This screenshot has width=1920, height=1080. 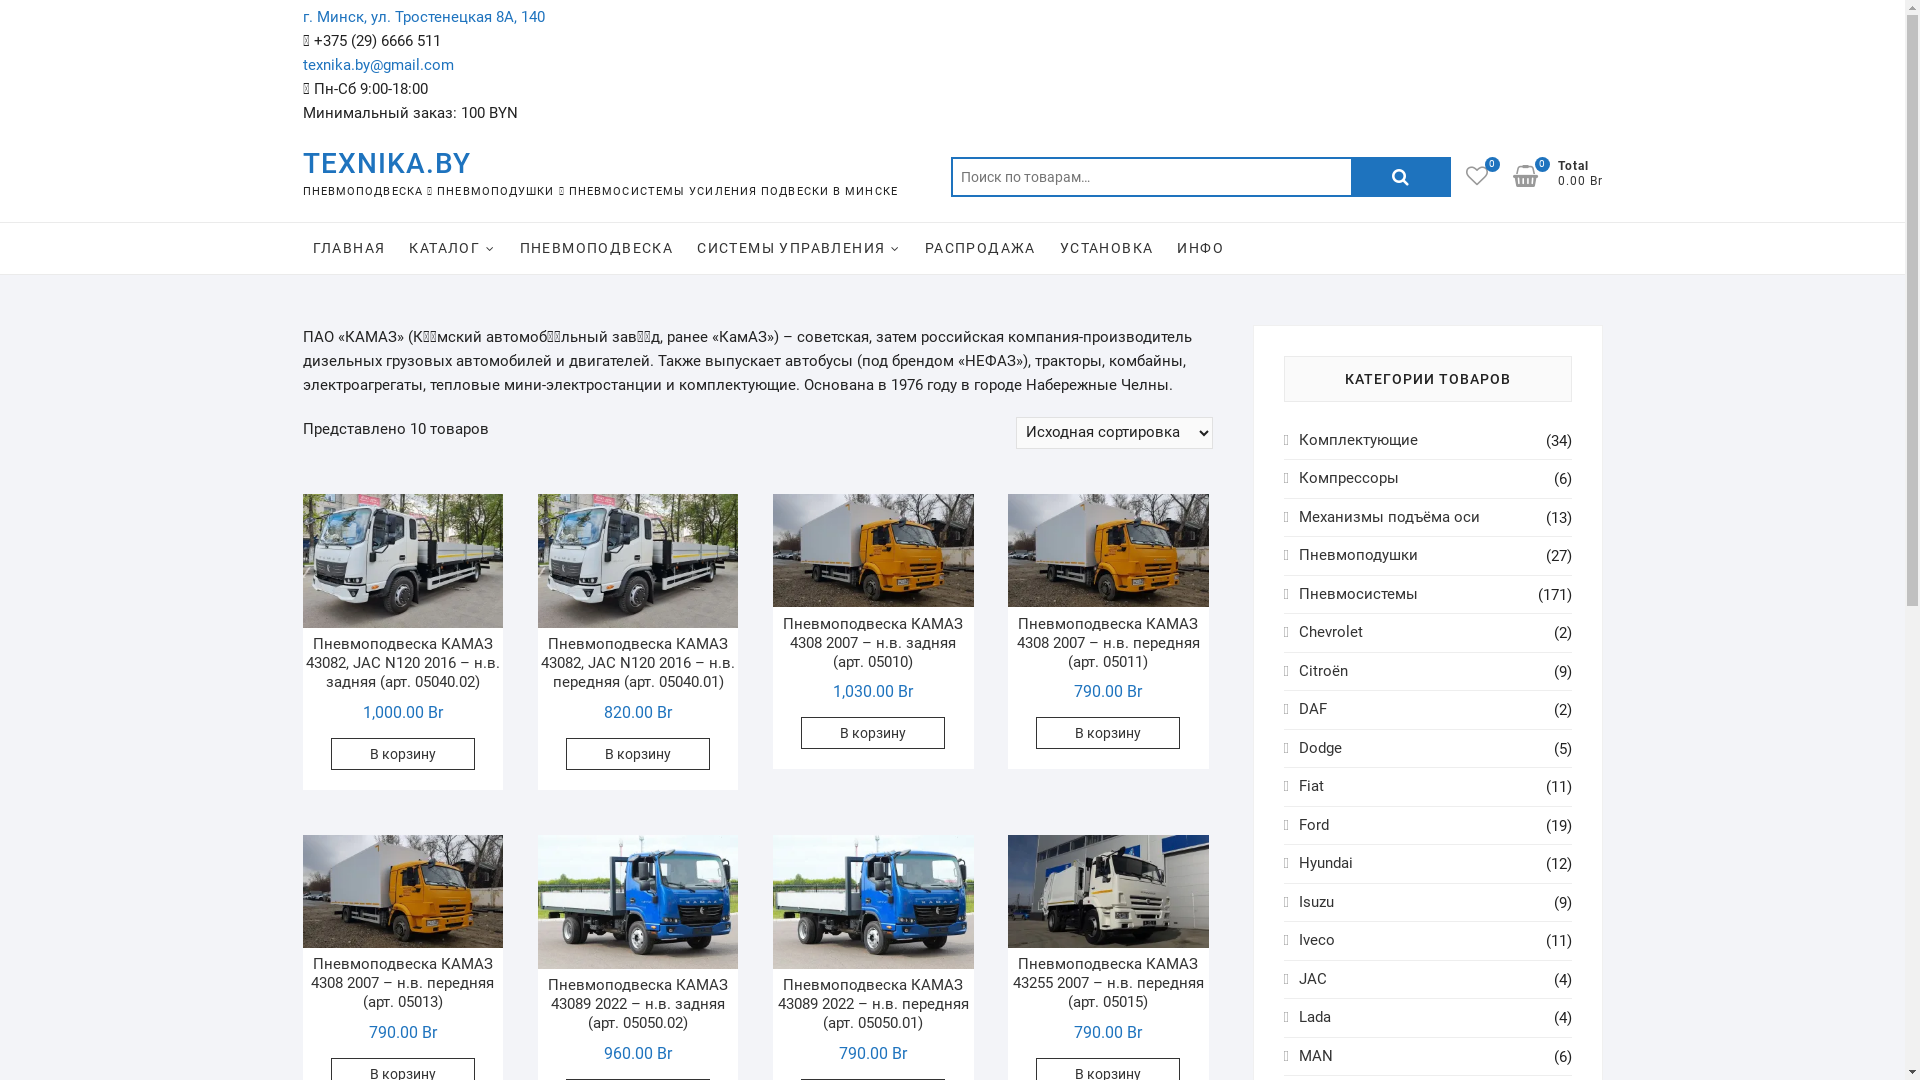 What do you see at coordinates (1316, 902) in the screenshot?
I see `Isuzu` at bounding box center [1316, 902].